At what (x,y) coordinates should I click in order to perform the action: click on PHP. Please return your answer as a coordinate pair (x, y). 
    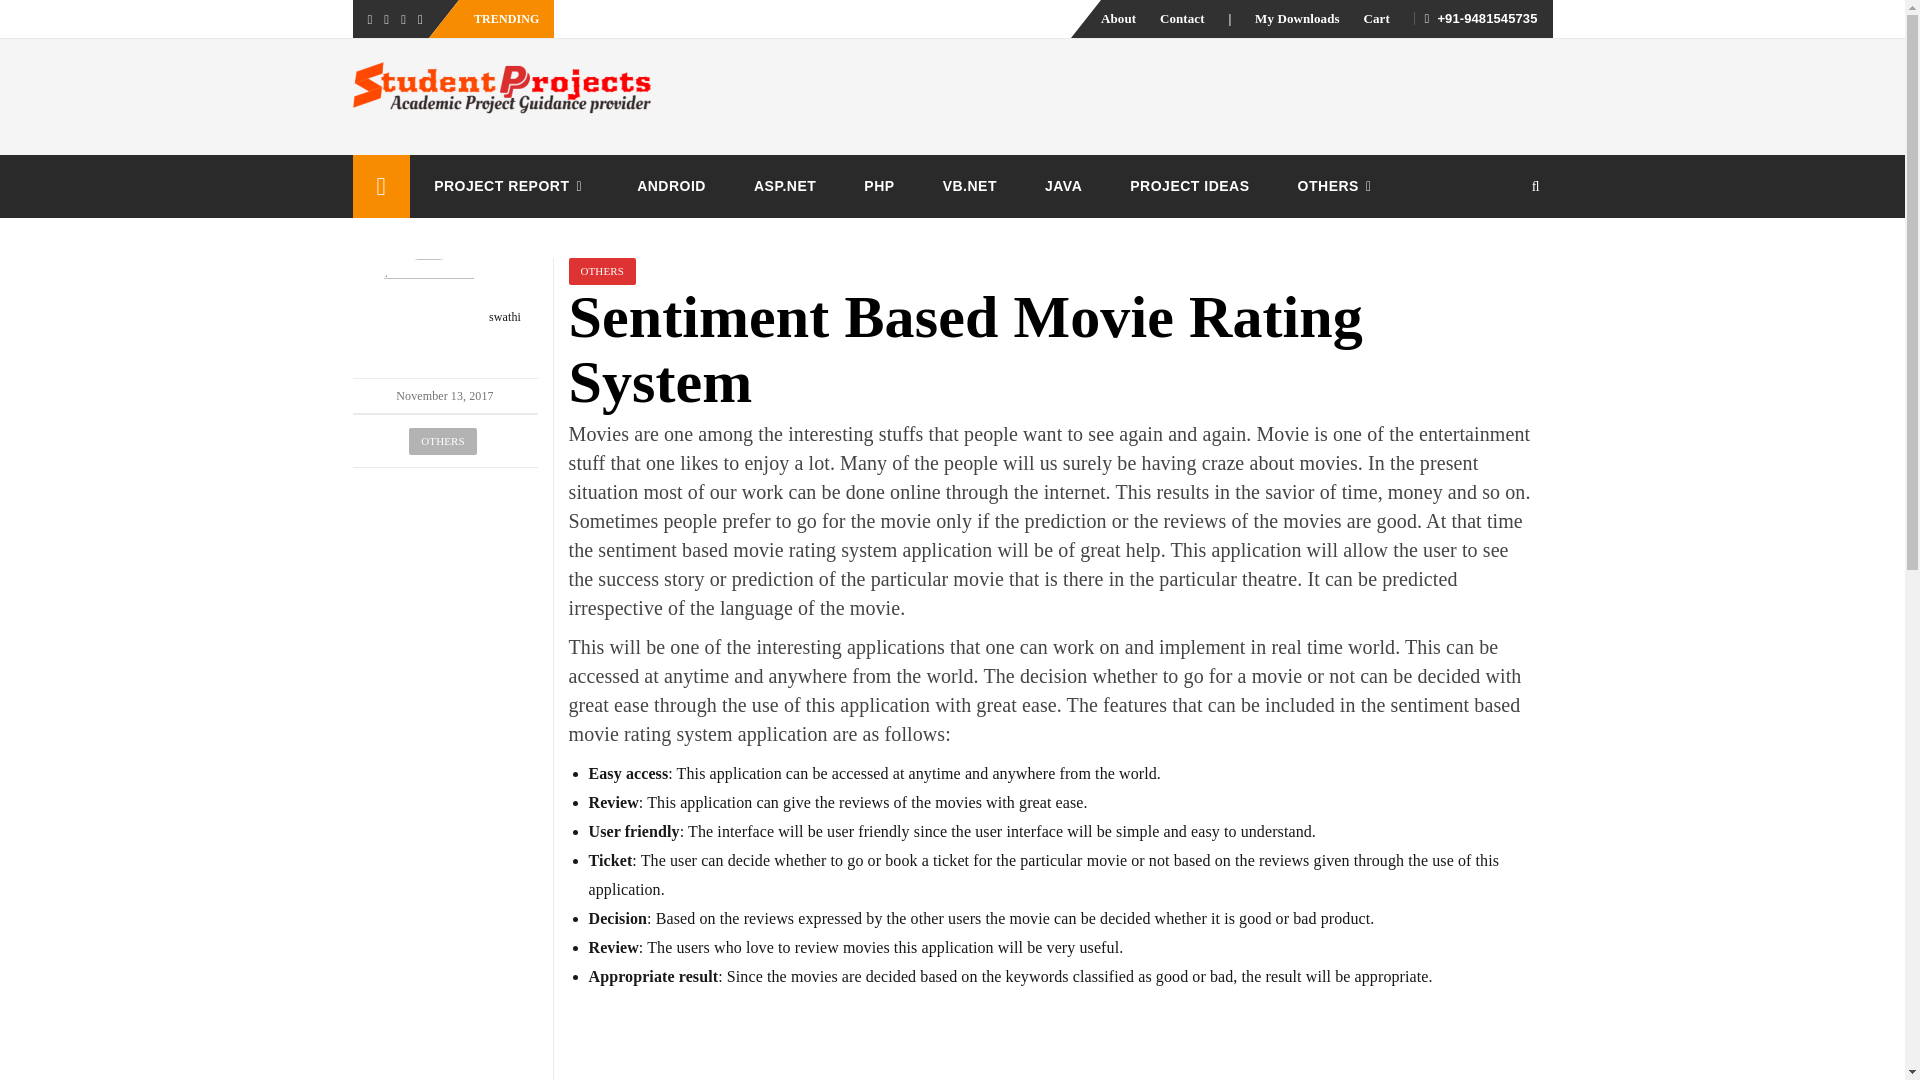
    Looking at the image, I should click on (878, 186).